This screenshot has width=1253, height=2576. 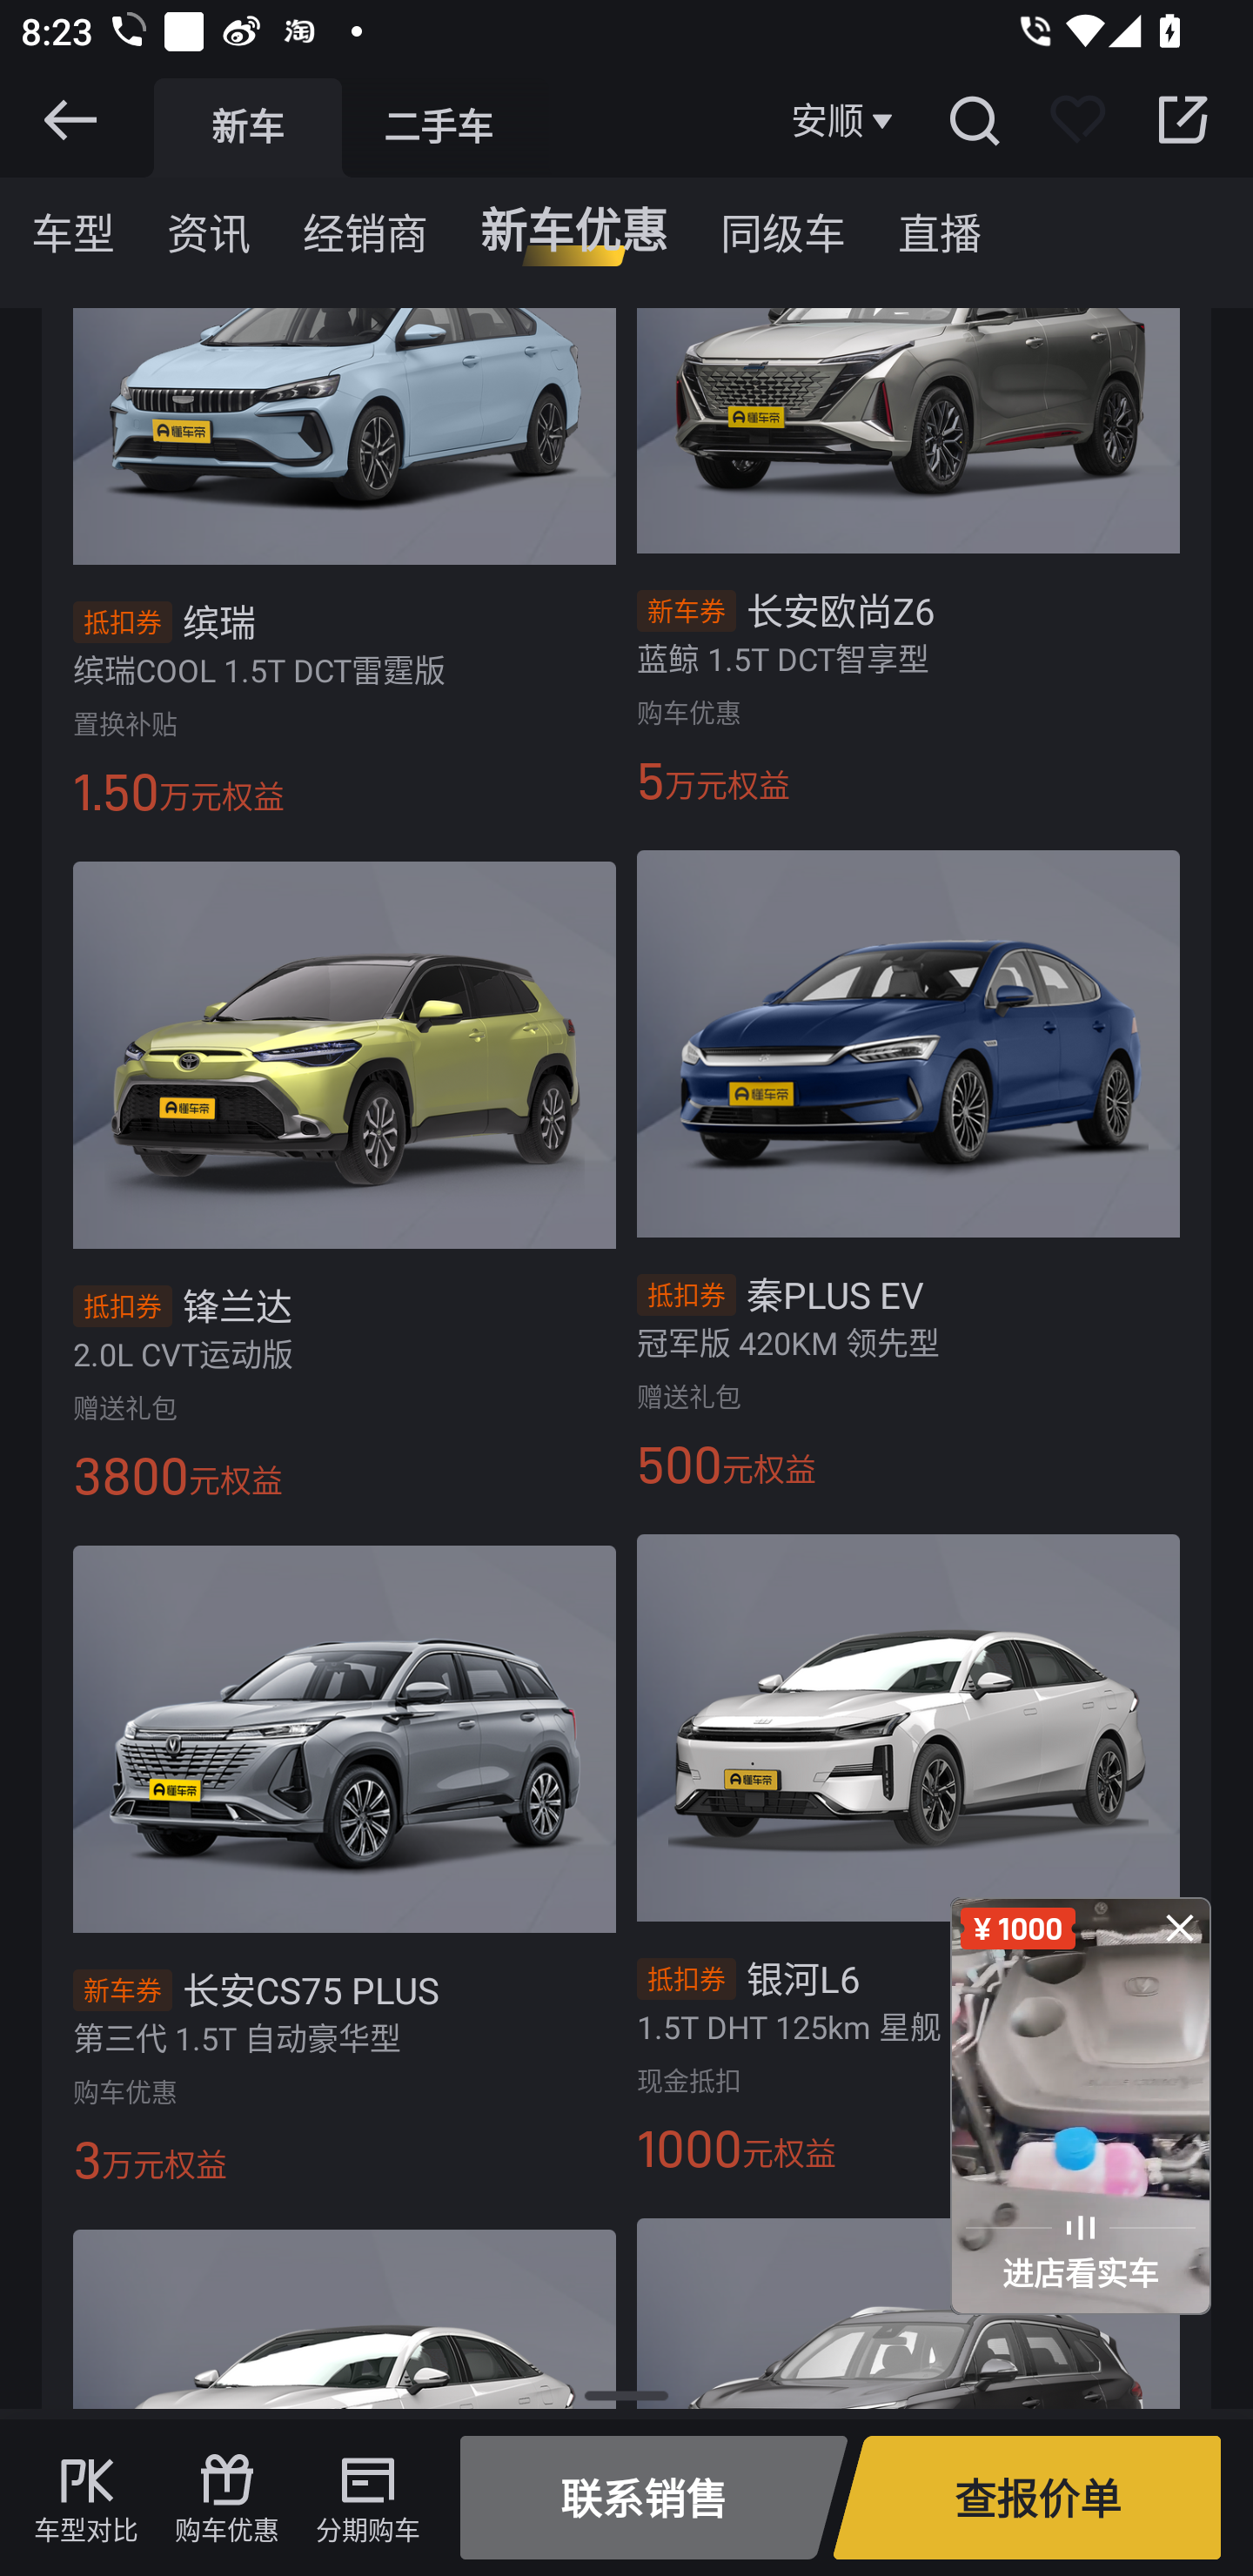 What do you see at coordinates (653, 2498) in the screenshot?
I see `联系销售` at bounding box center [653, 2498].